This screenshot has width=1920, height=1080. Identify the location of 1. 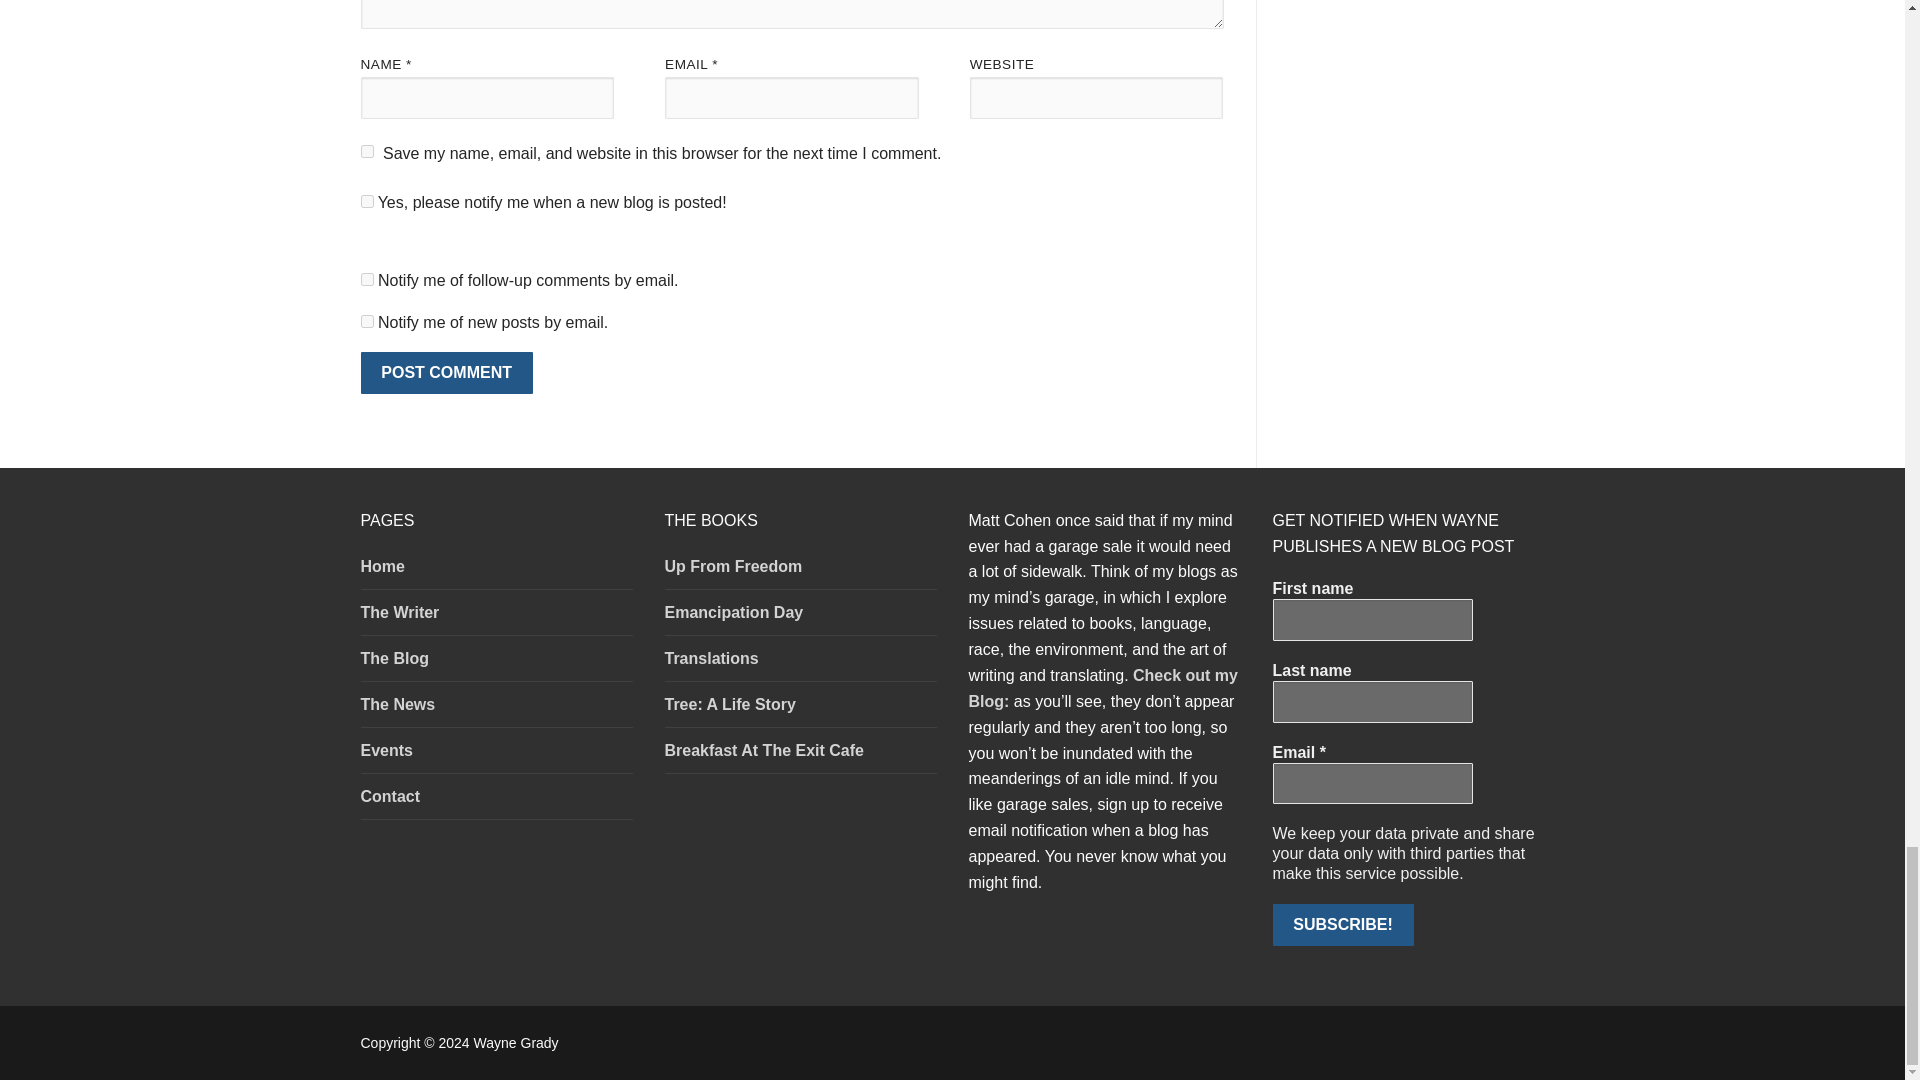
(366, 202).